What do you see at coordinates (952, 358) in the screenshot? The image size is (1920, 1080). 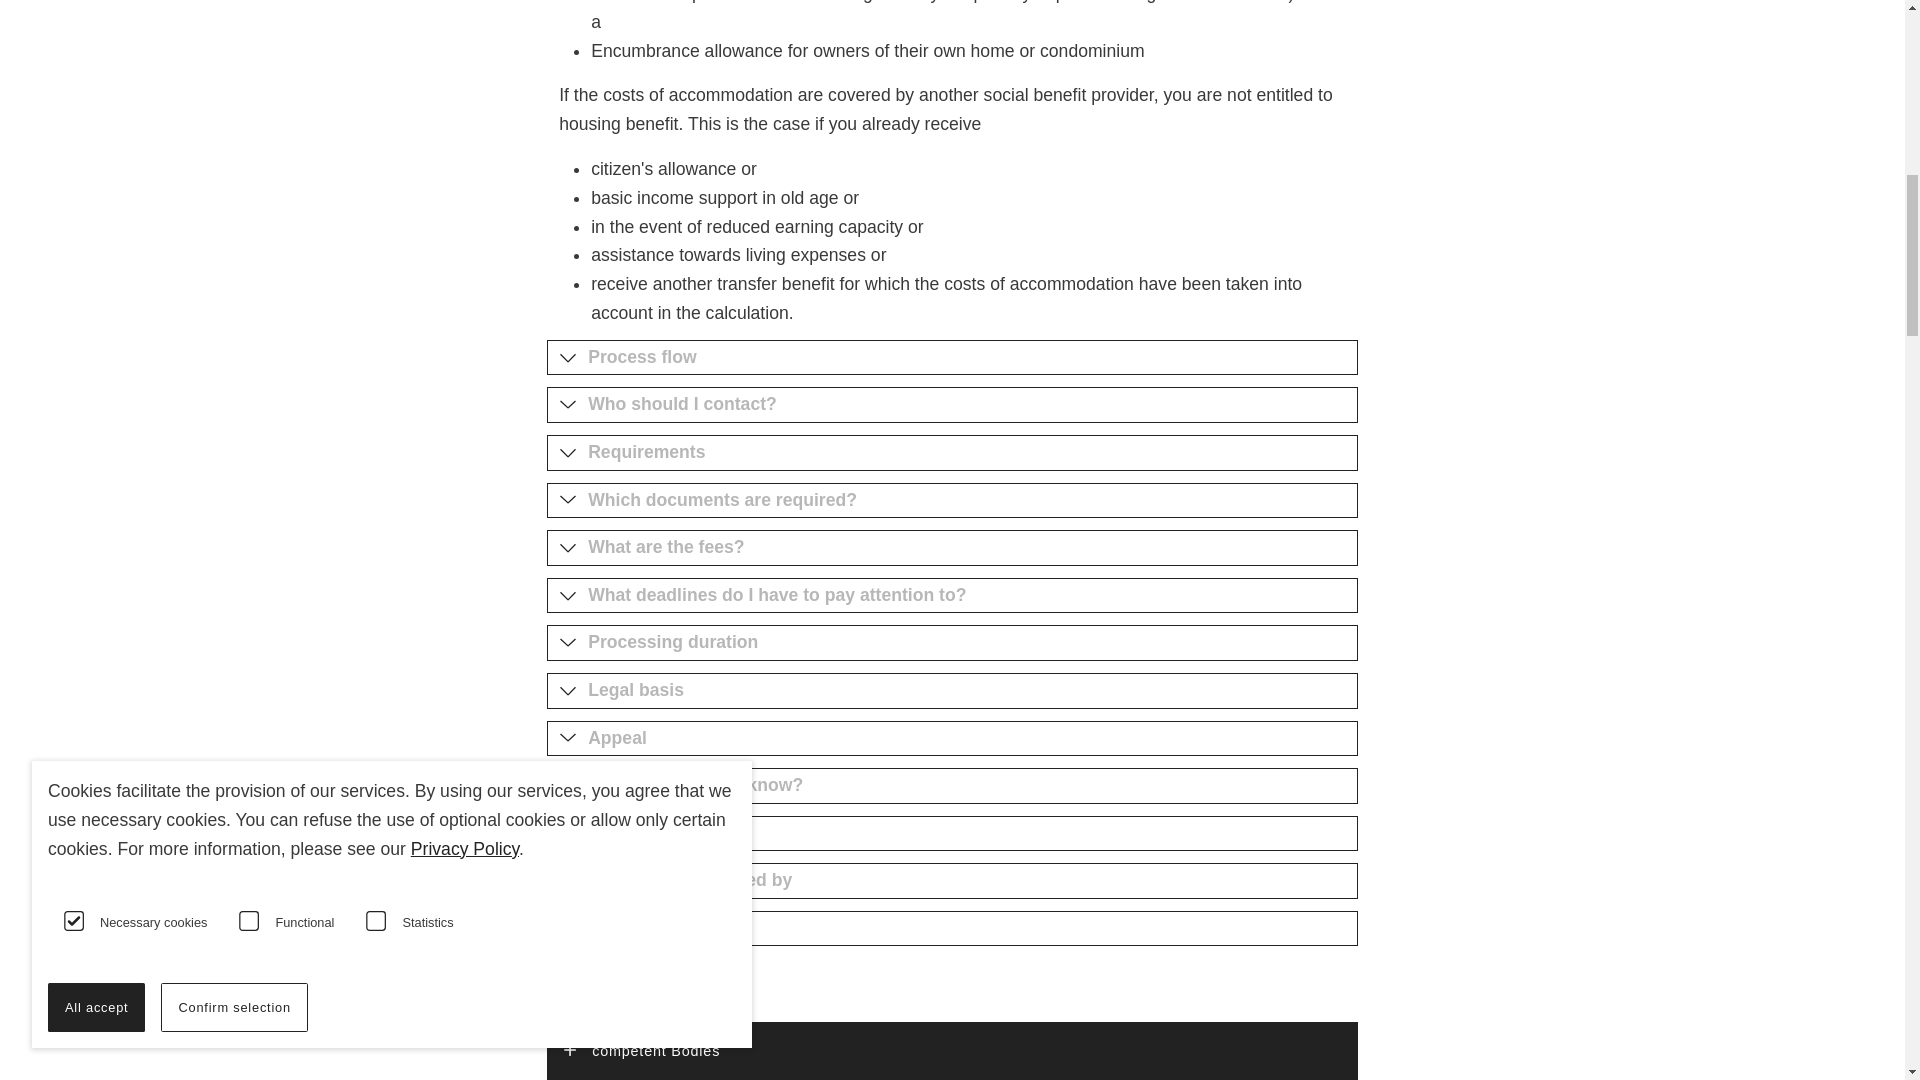 I see `show content of Process flow` at bounding box center [952, 358].